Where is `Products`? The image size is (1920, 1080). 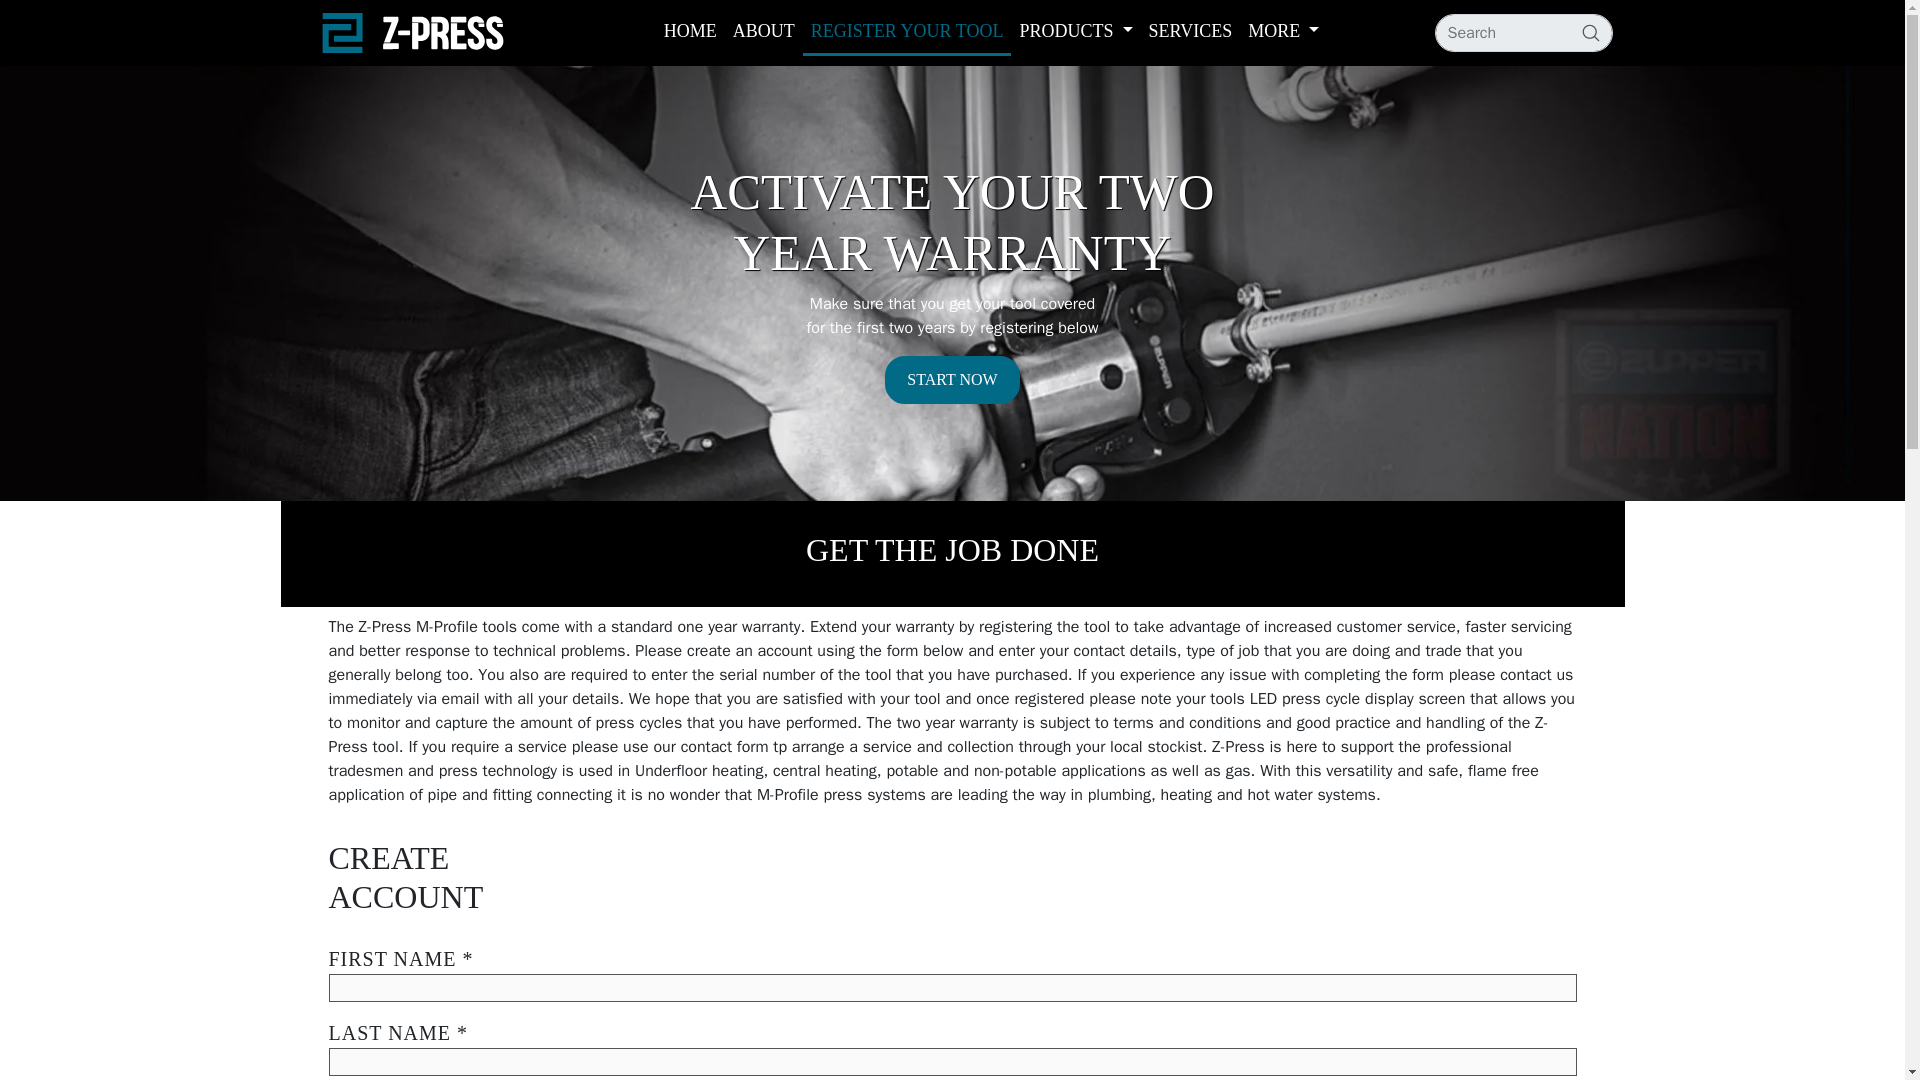
Products is located at coordinates (1076, 30).